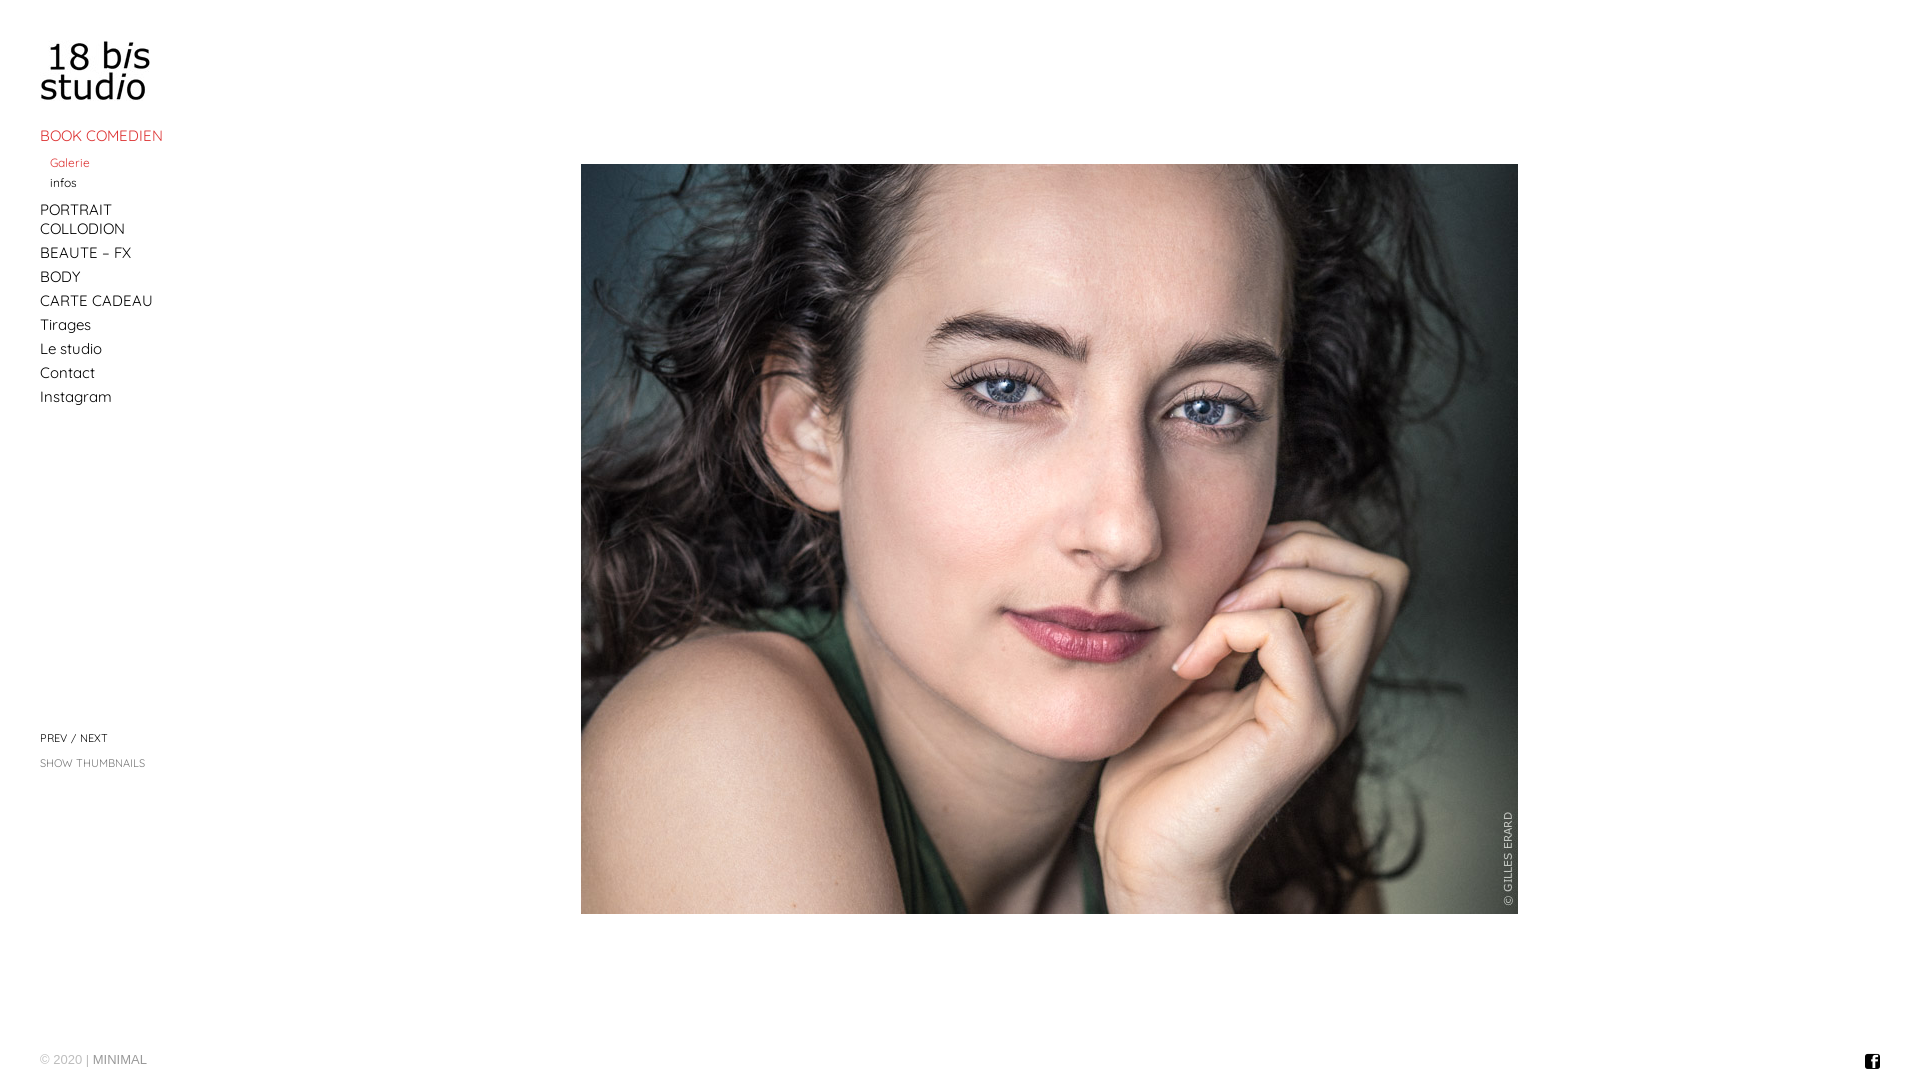  Describe the element at coordinates (115, 276) in the screenshot. I see `BODY` at that location.